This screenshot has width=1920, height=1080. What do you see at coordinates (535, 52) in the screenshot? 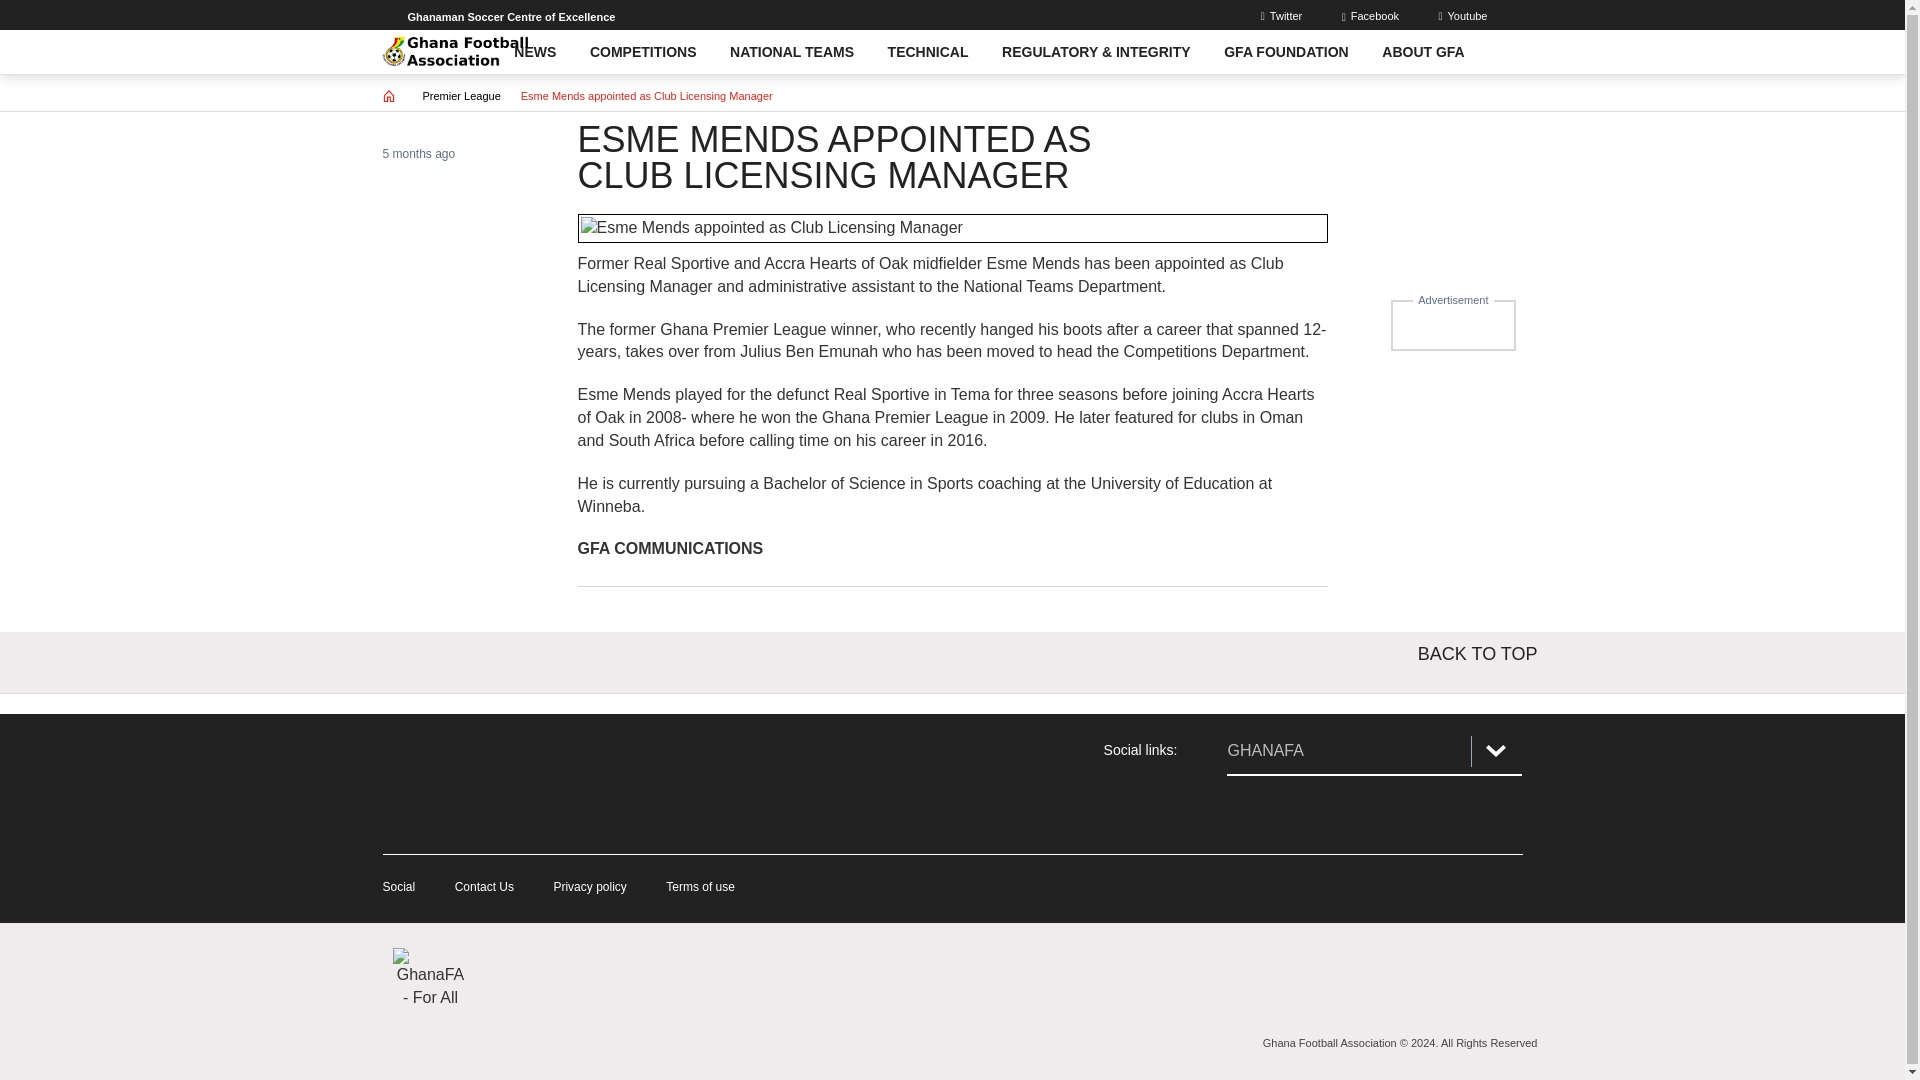
I see `NEWS` at bounding box center [535, 52].